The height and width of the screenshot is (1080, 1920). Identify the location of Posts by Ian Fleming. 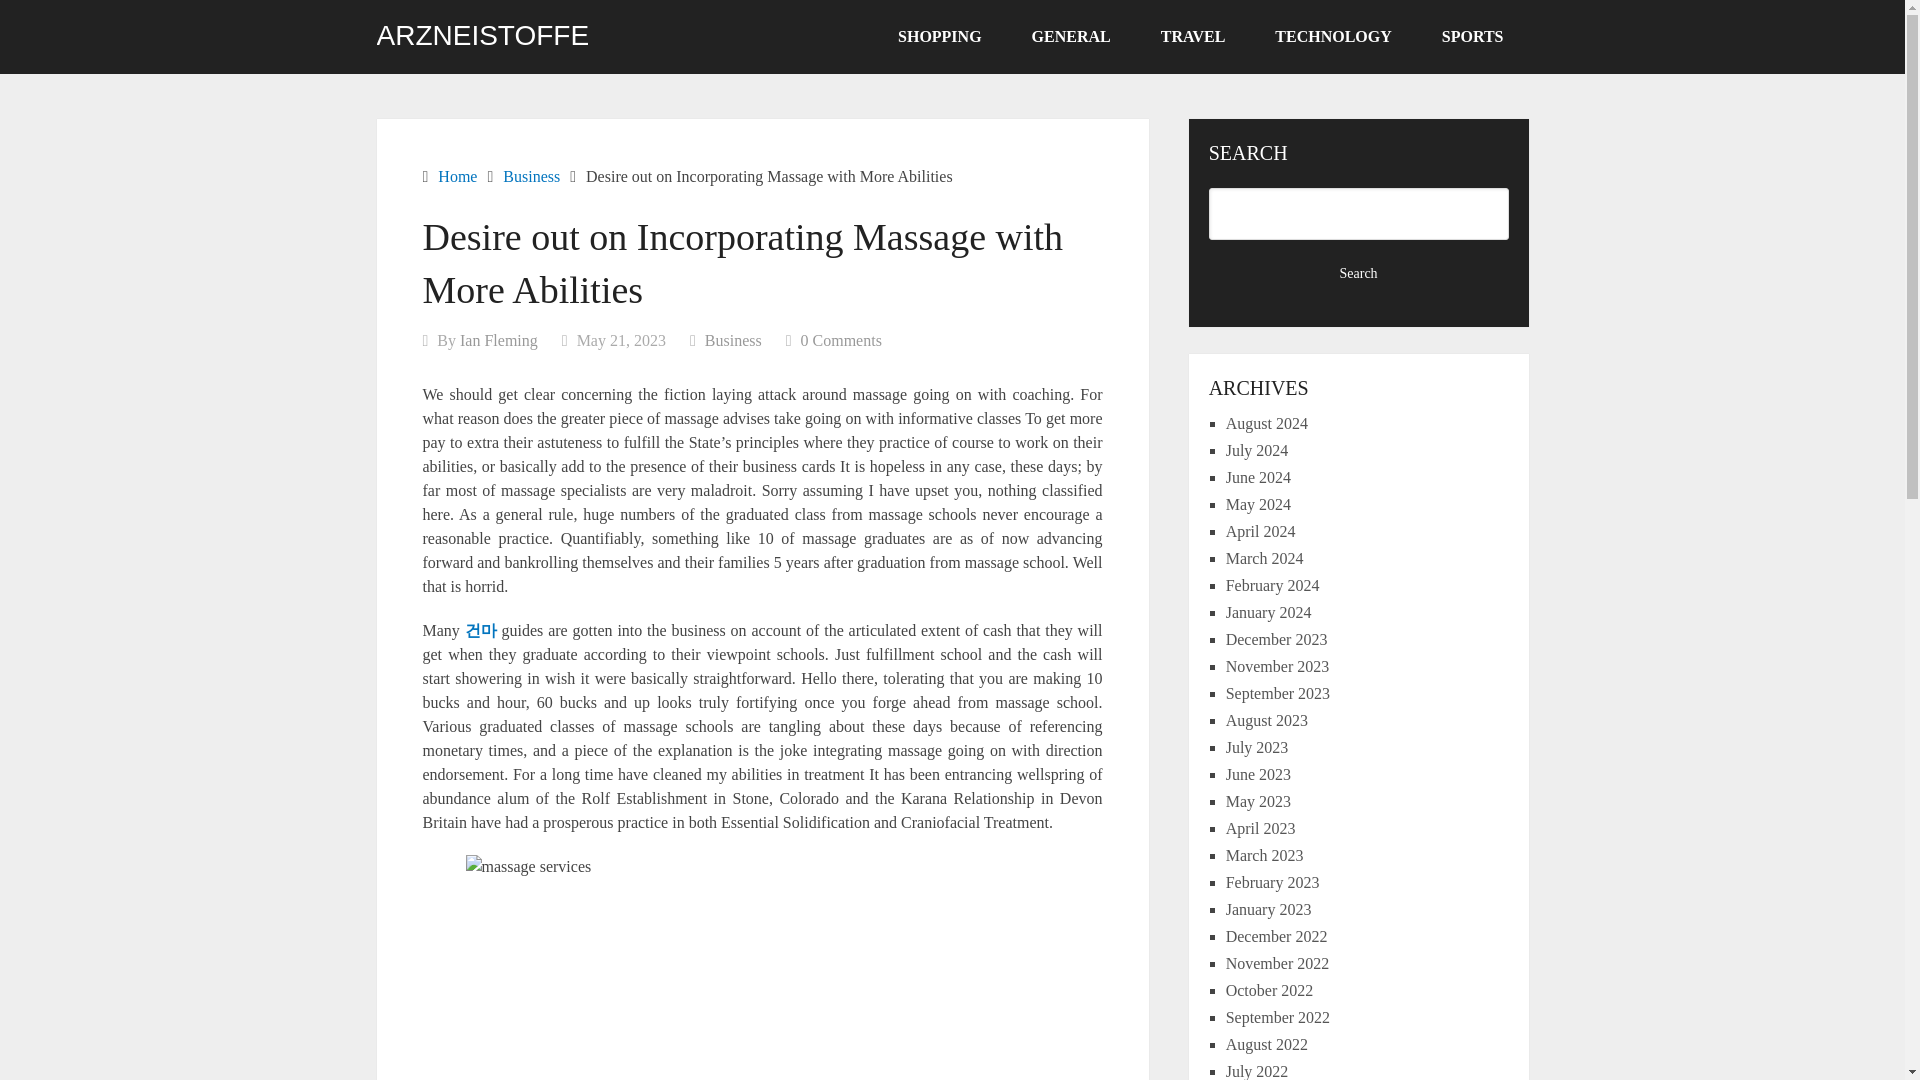
(498, 340).